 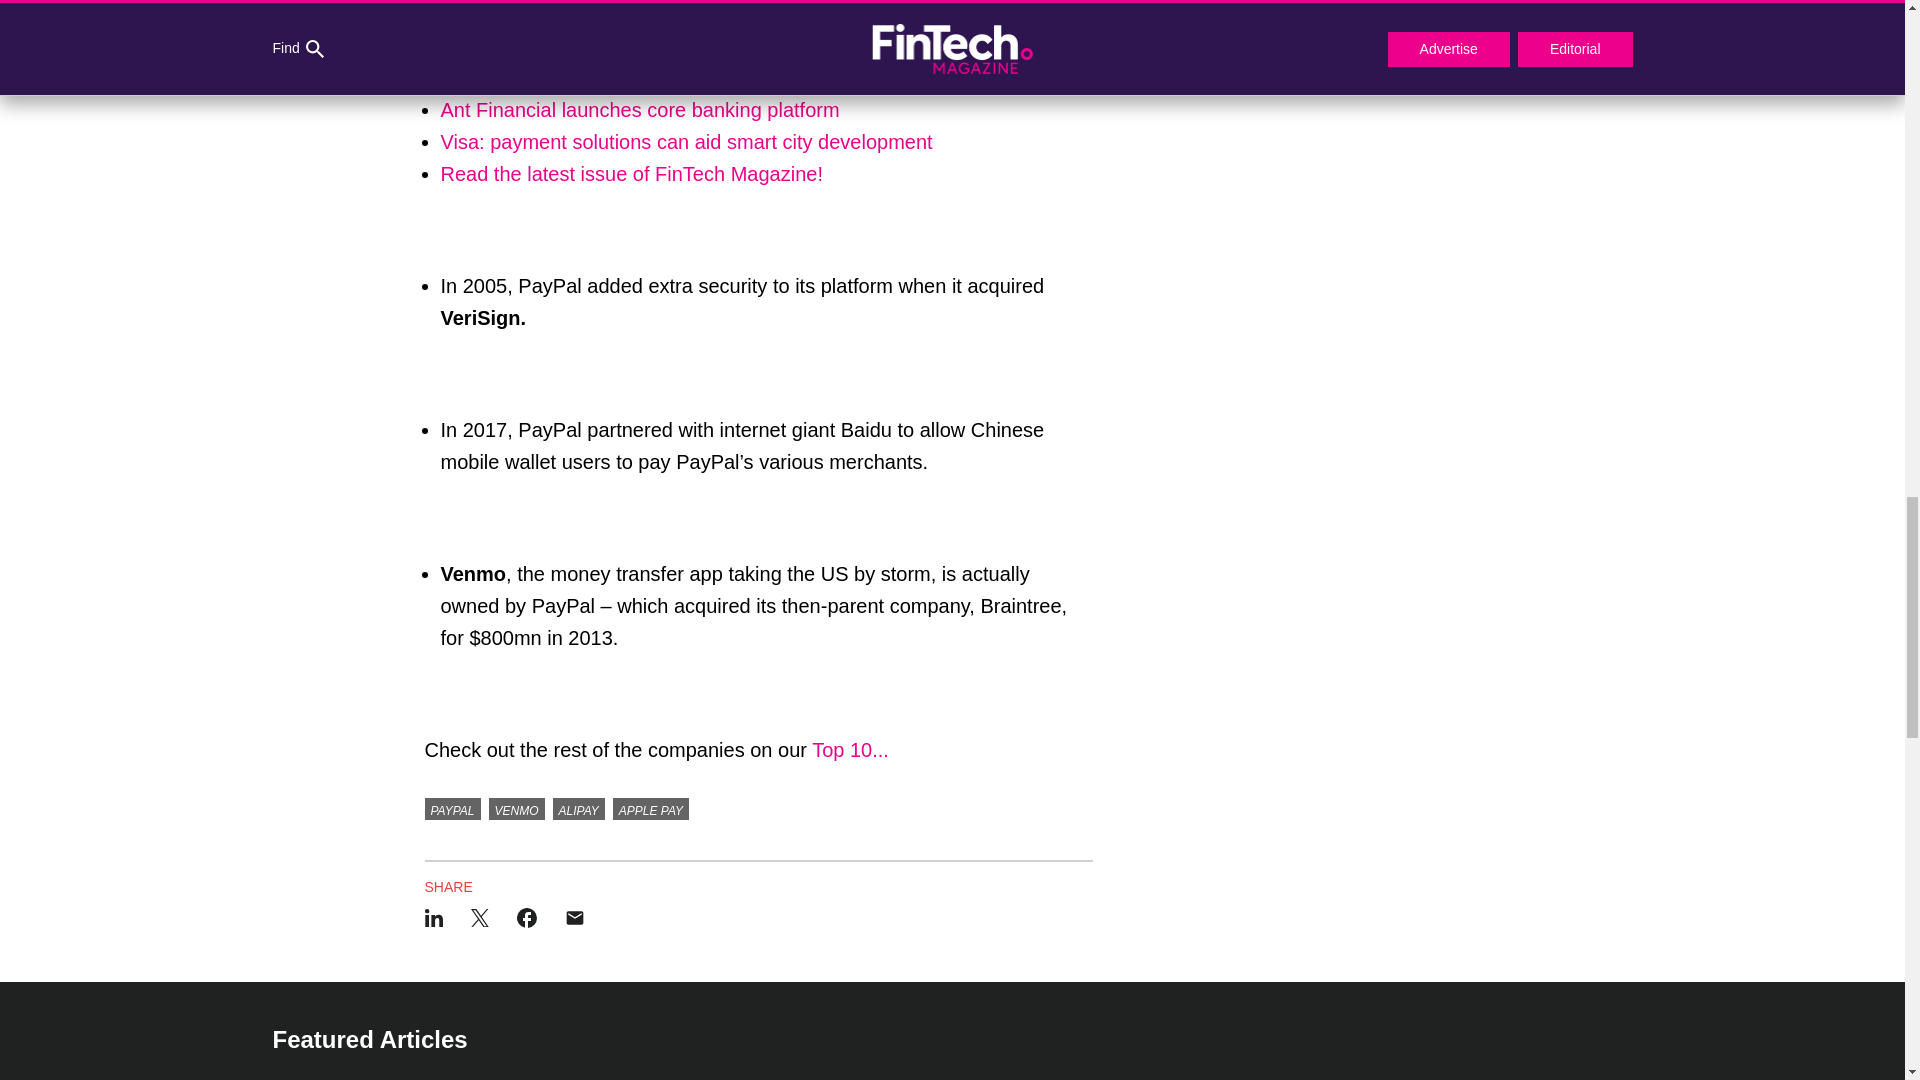 What do you see at coordinates (650, 808) in the screenshot?
I see `APPLE PAY` at bounding box center [650, 808].